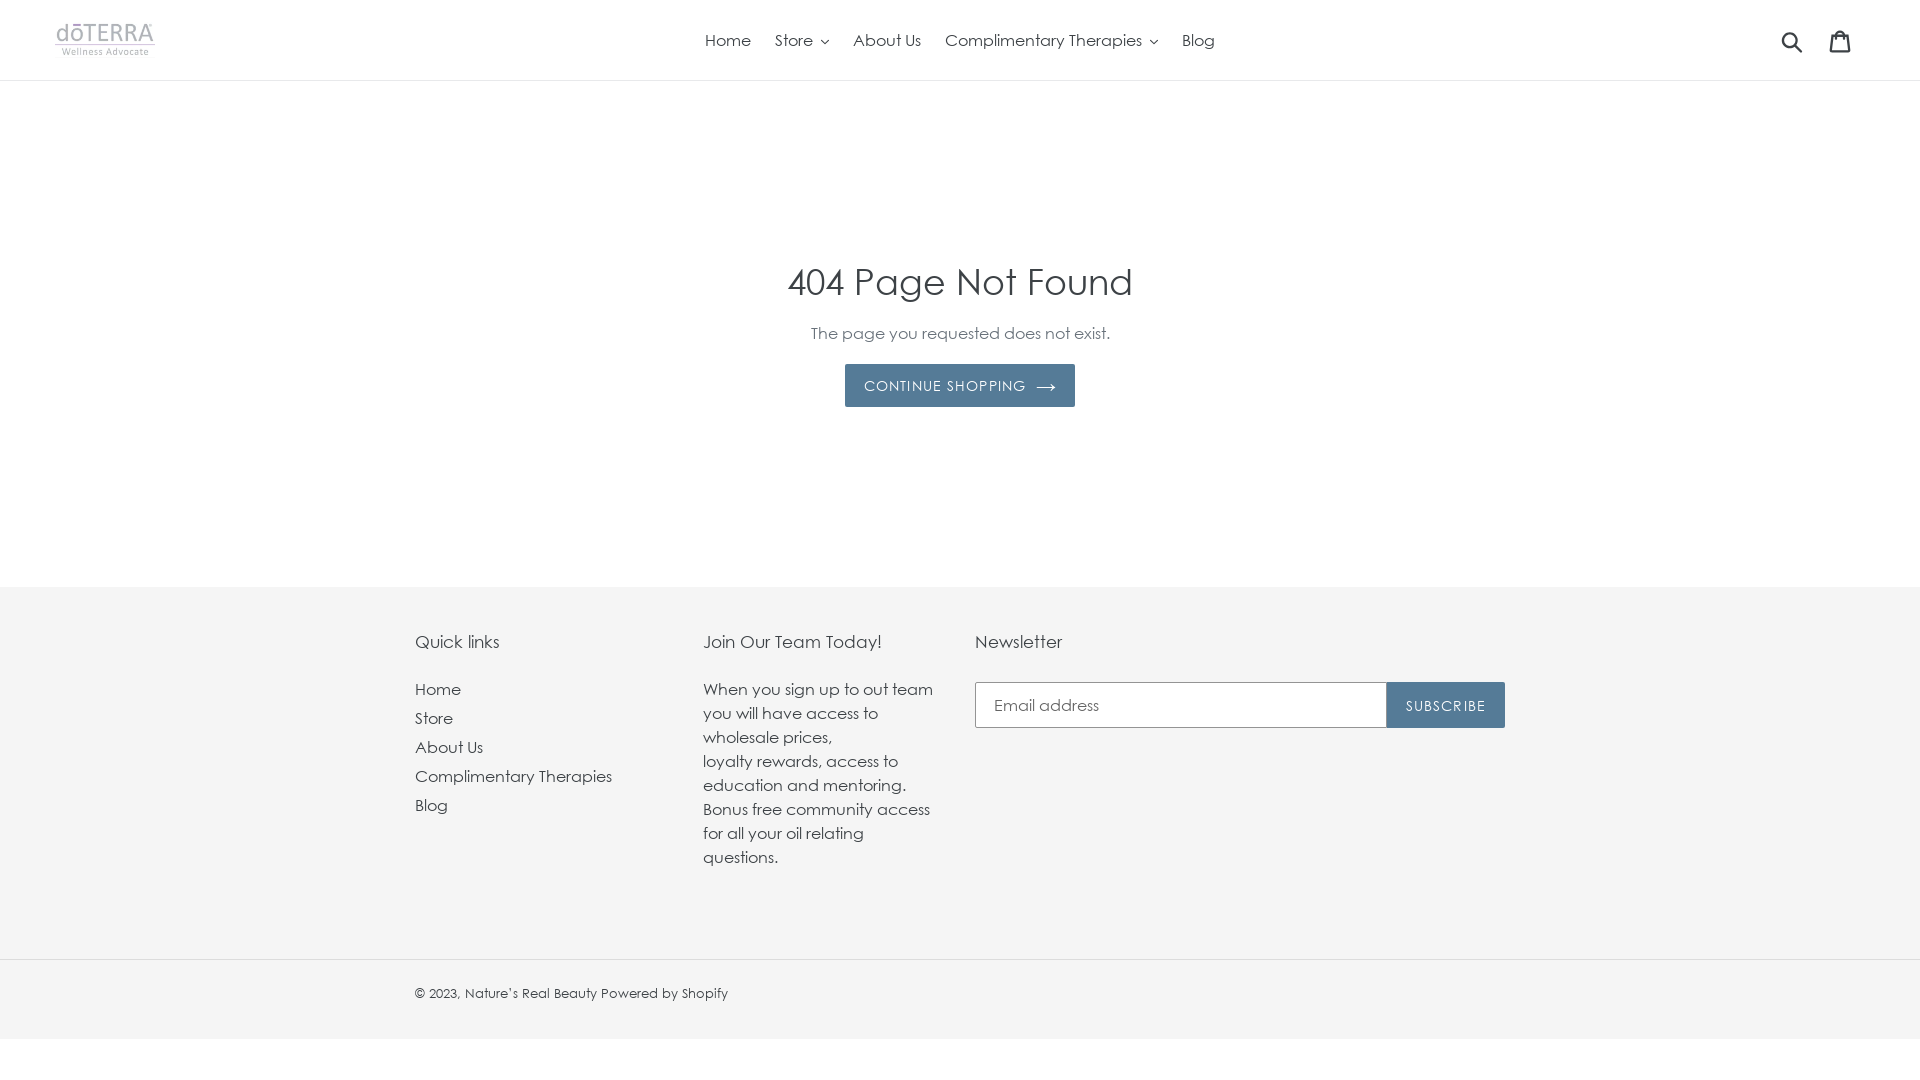  What do you see at coordinates (1794, 40) in the screenshot?
I see `Submit` at bounding box center [1794, 40].